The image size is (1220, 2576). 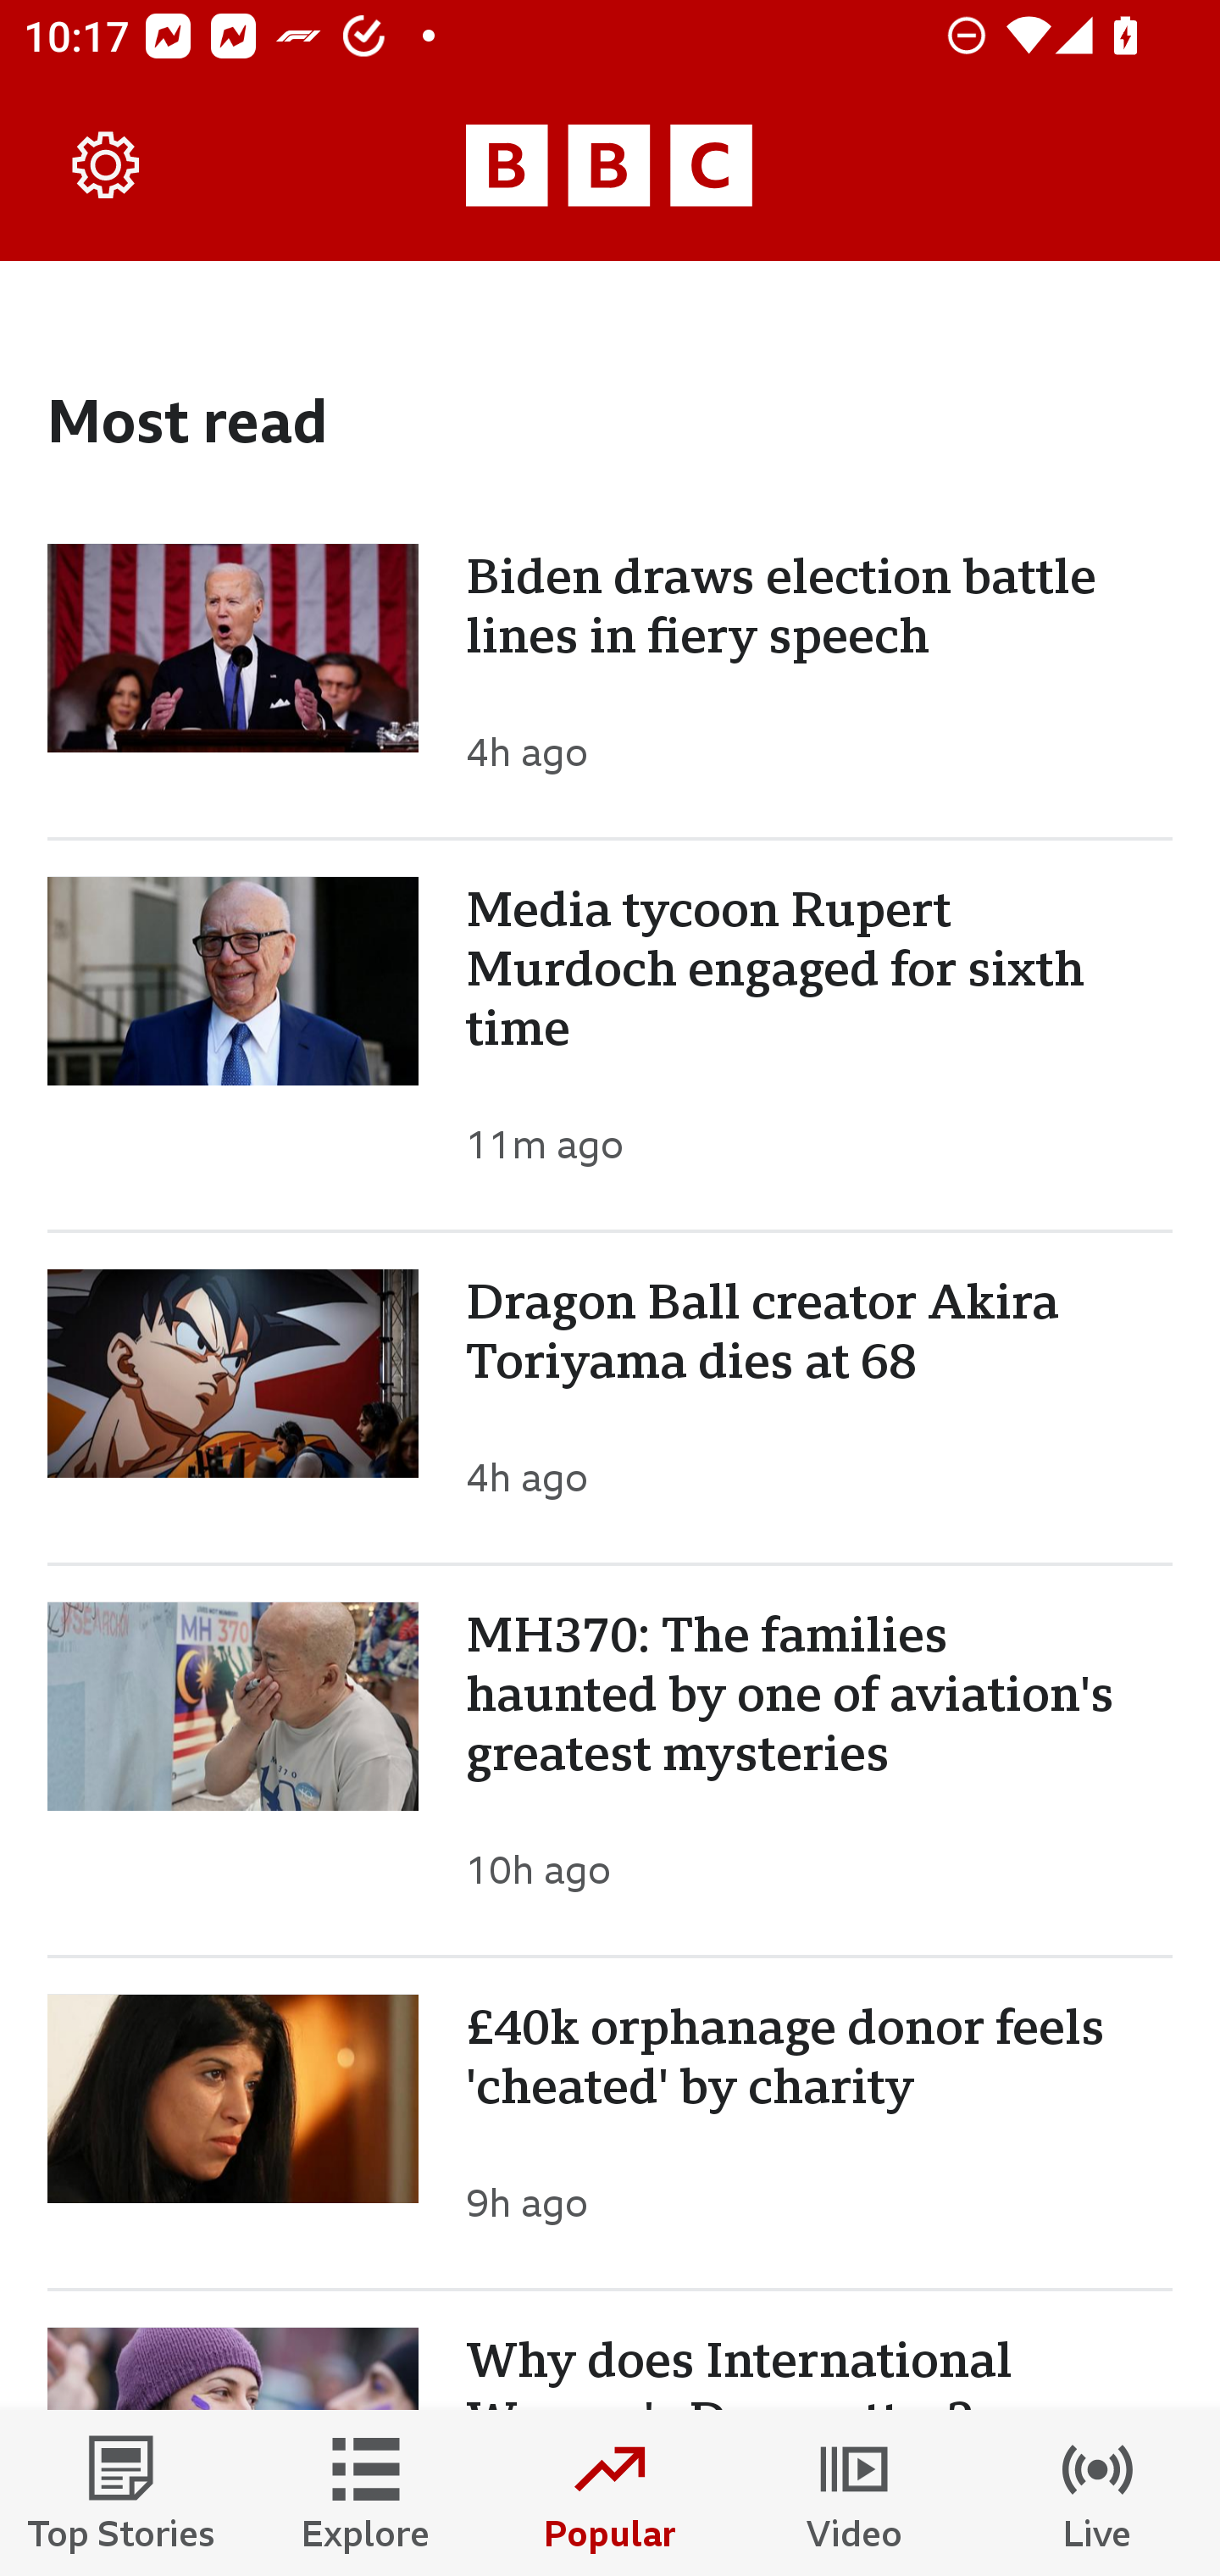 What do you see at coordinates (107, 166) in the screenshot?
I see `Settings` at bounding box center [107, 166].